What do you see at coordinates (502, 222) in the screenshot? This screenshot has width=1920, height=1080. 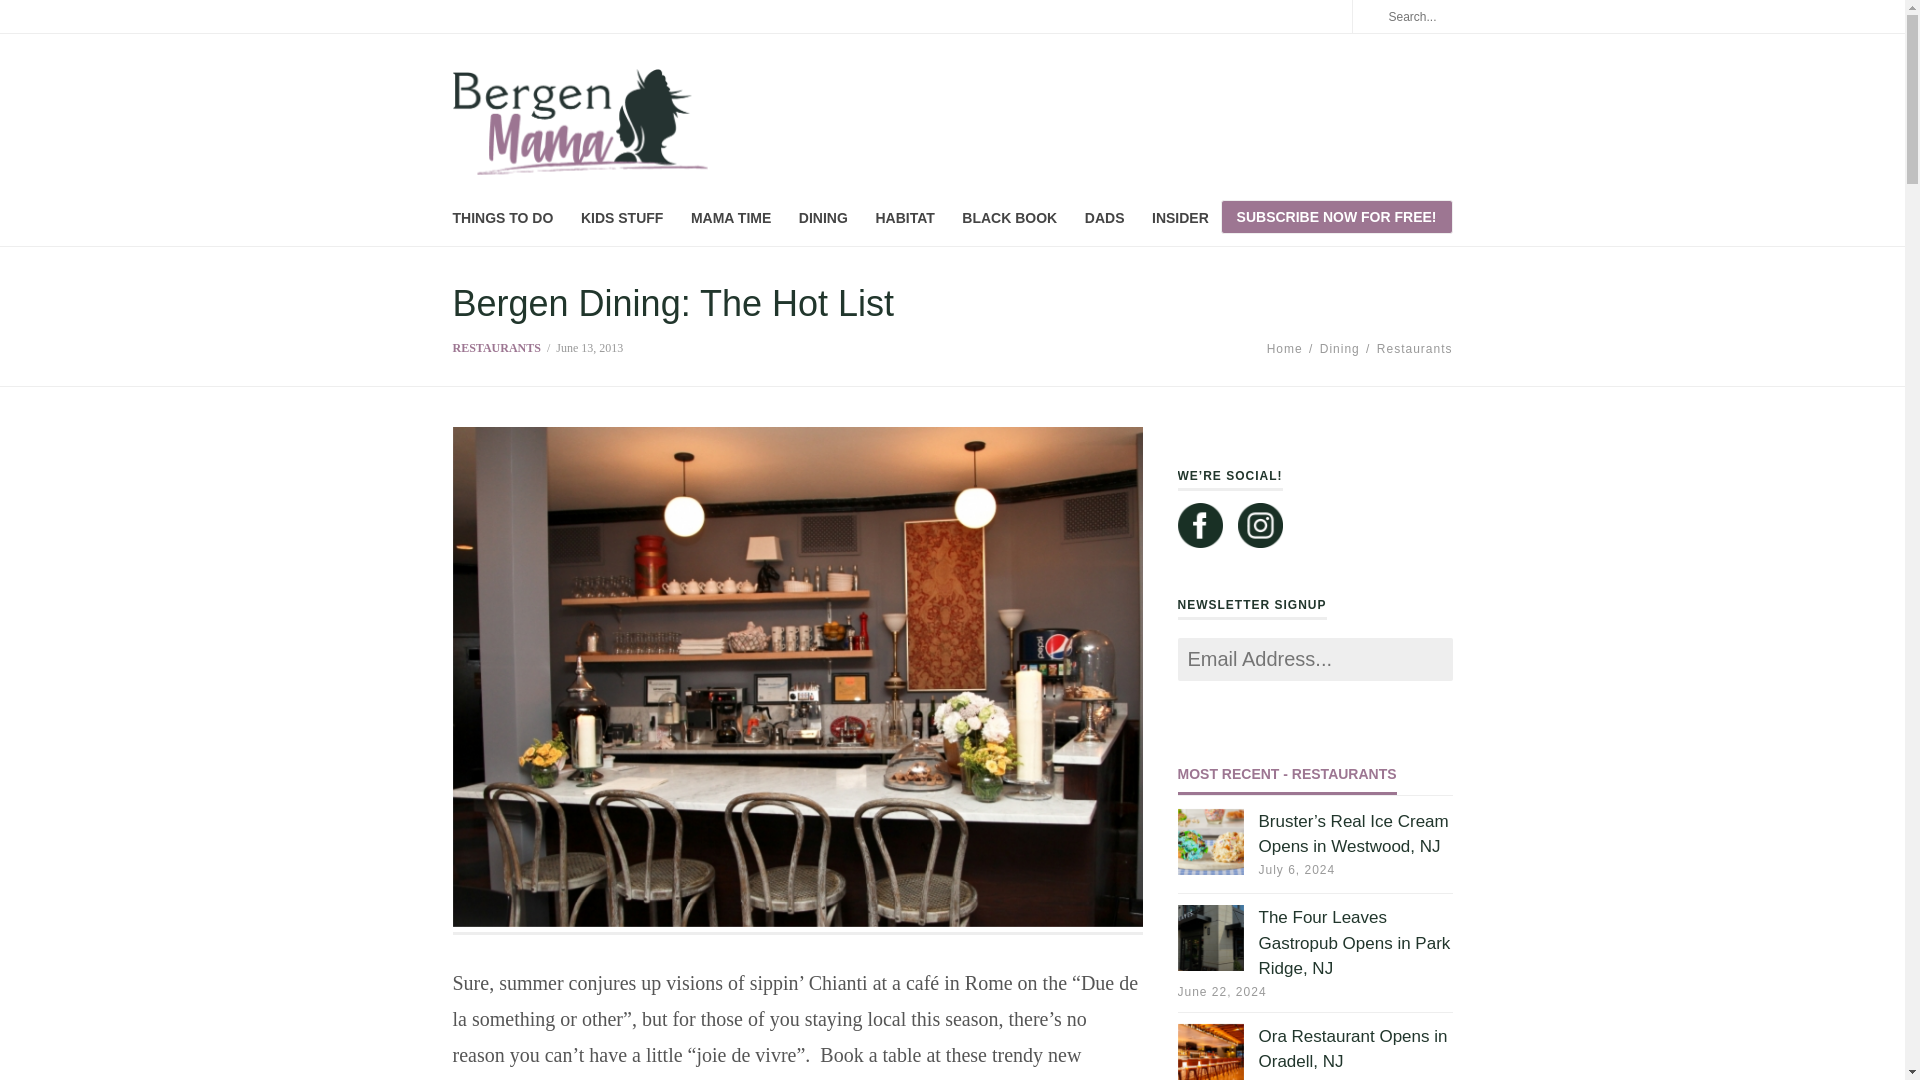 I see `THINGS TO DO` at bounding box center [502, 222].